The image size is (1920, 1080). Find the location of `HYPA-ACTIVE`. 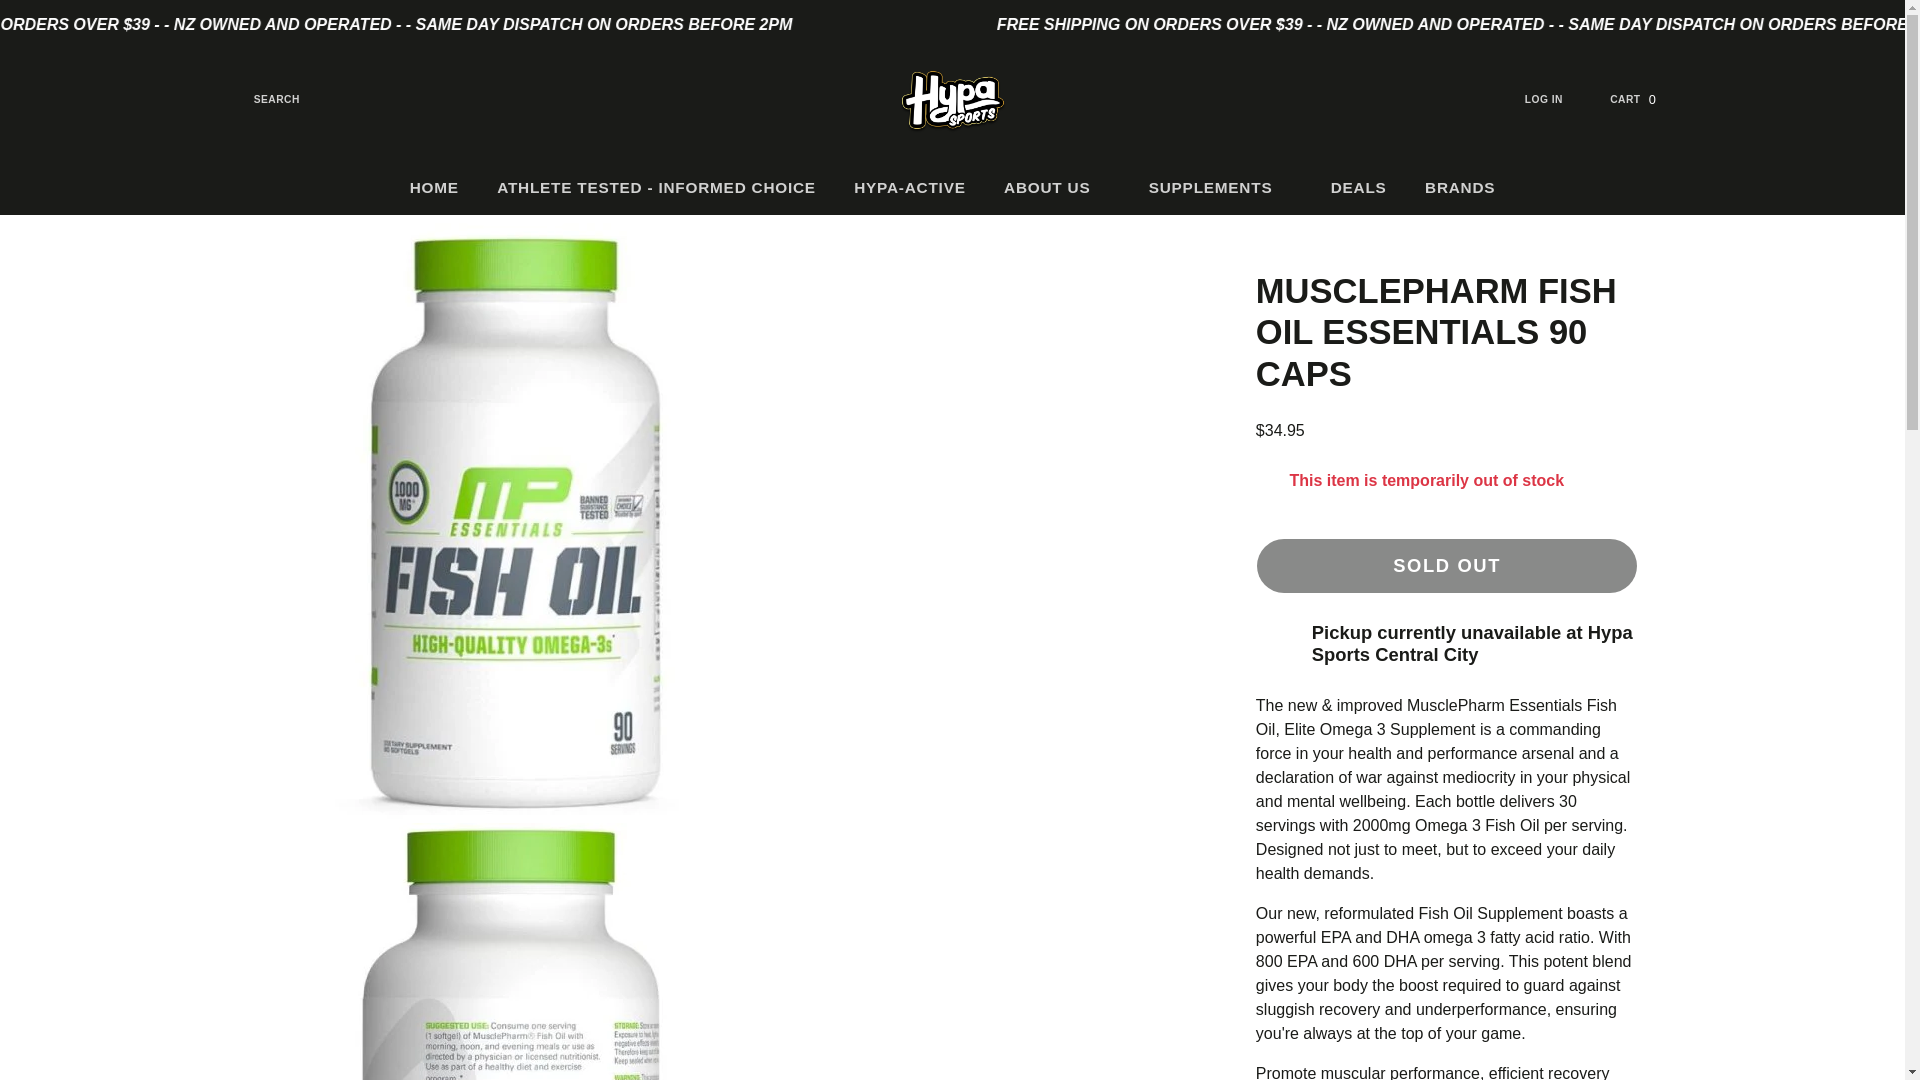

HYPA-ACTIVE is located at coordinates (1220, 186).